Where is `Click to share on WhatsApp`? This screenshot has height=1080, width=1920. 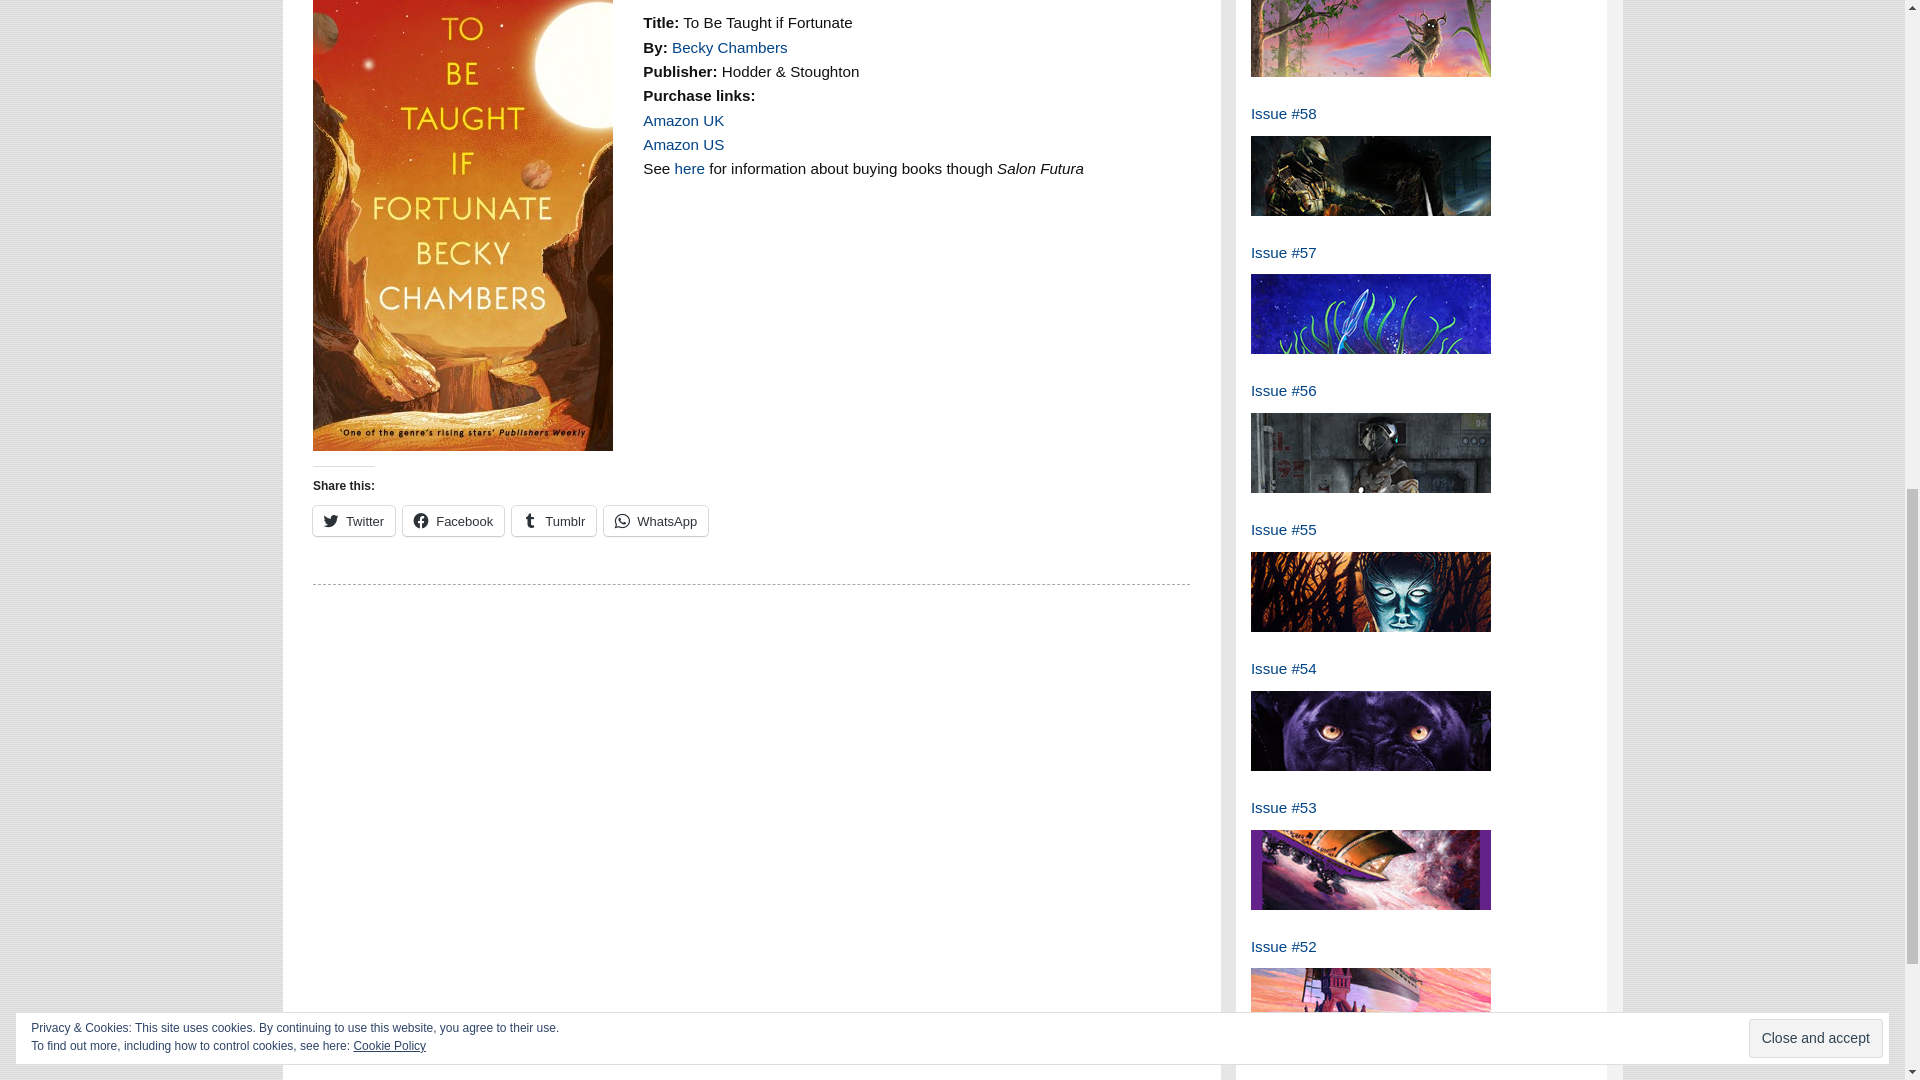 Click to share on WhatsApp is located at coordinates (656, 520).